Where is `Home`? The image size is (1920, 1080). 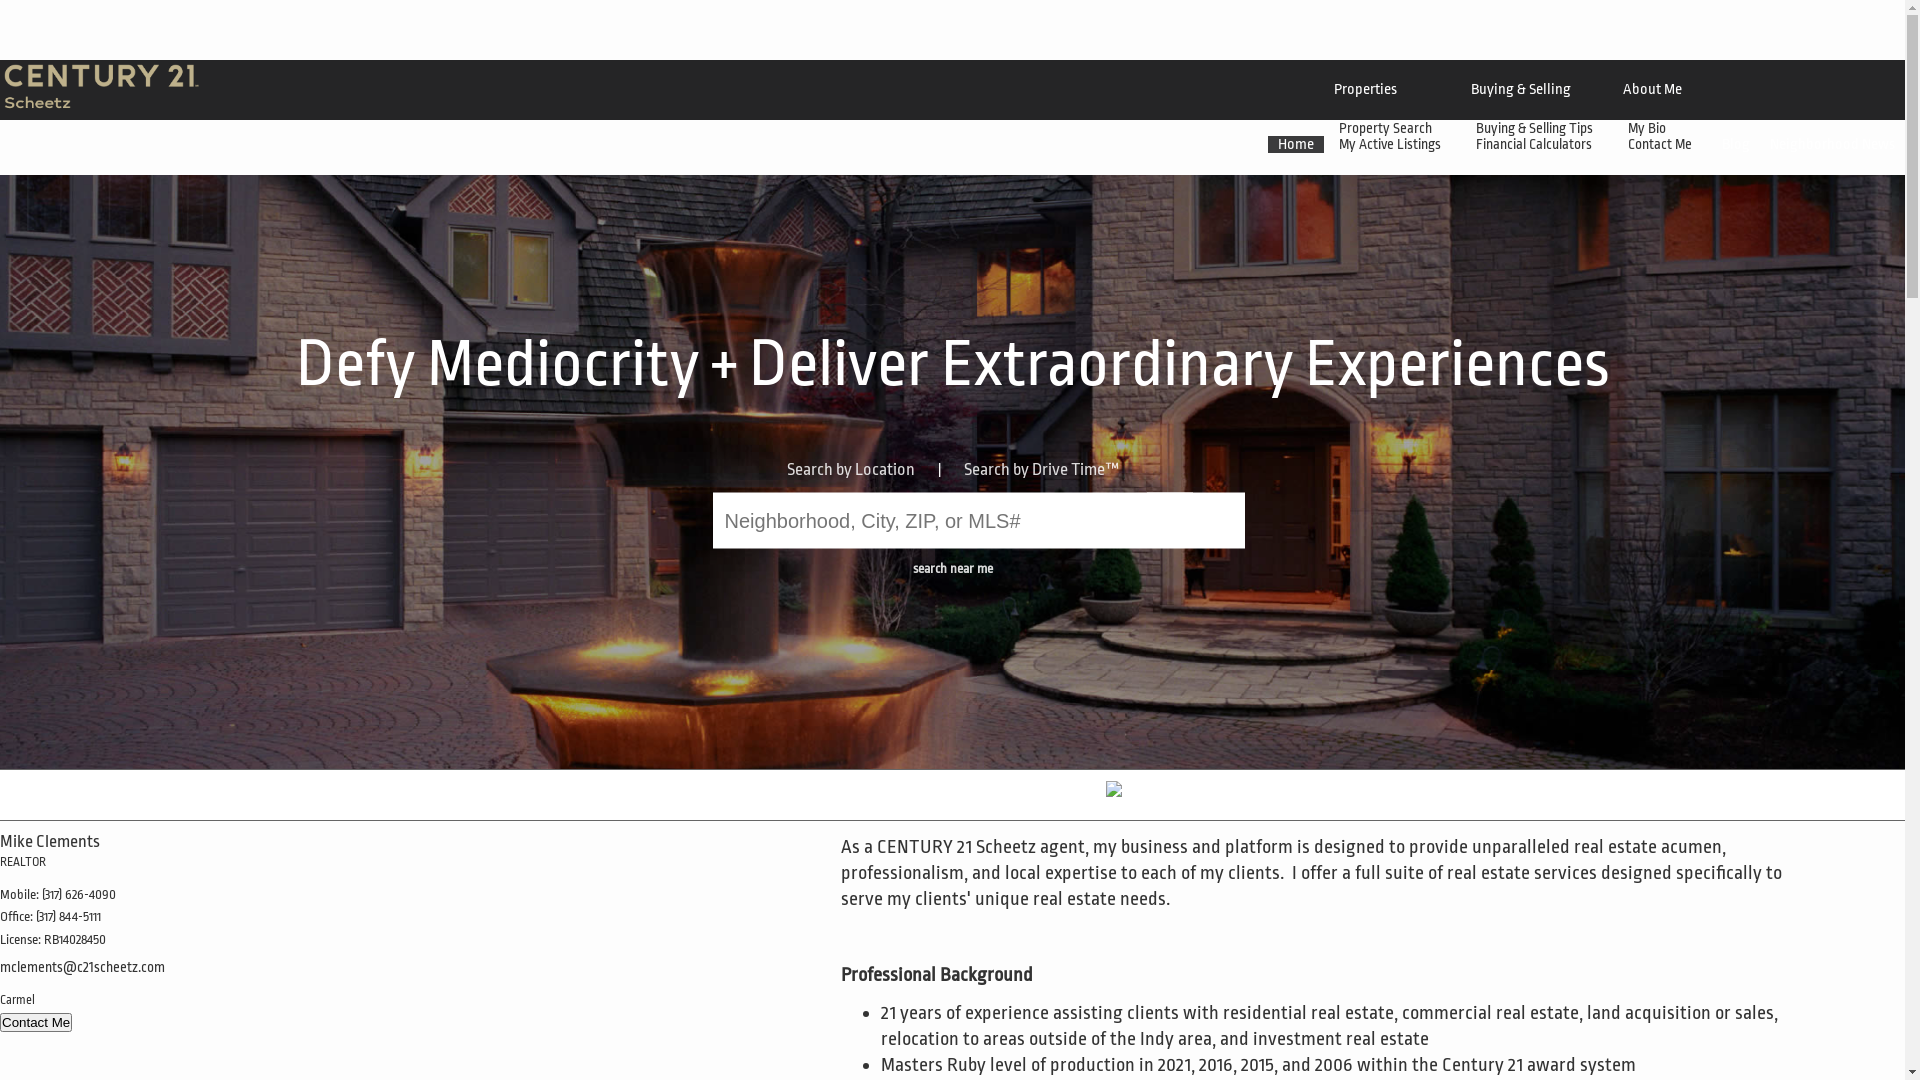 Home is located at coordinates (1296, 144).